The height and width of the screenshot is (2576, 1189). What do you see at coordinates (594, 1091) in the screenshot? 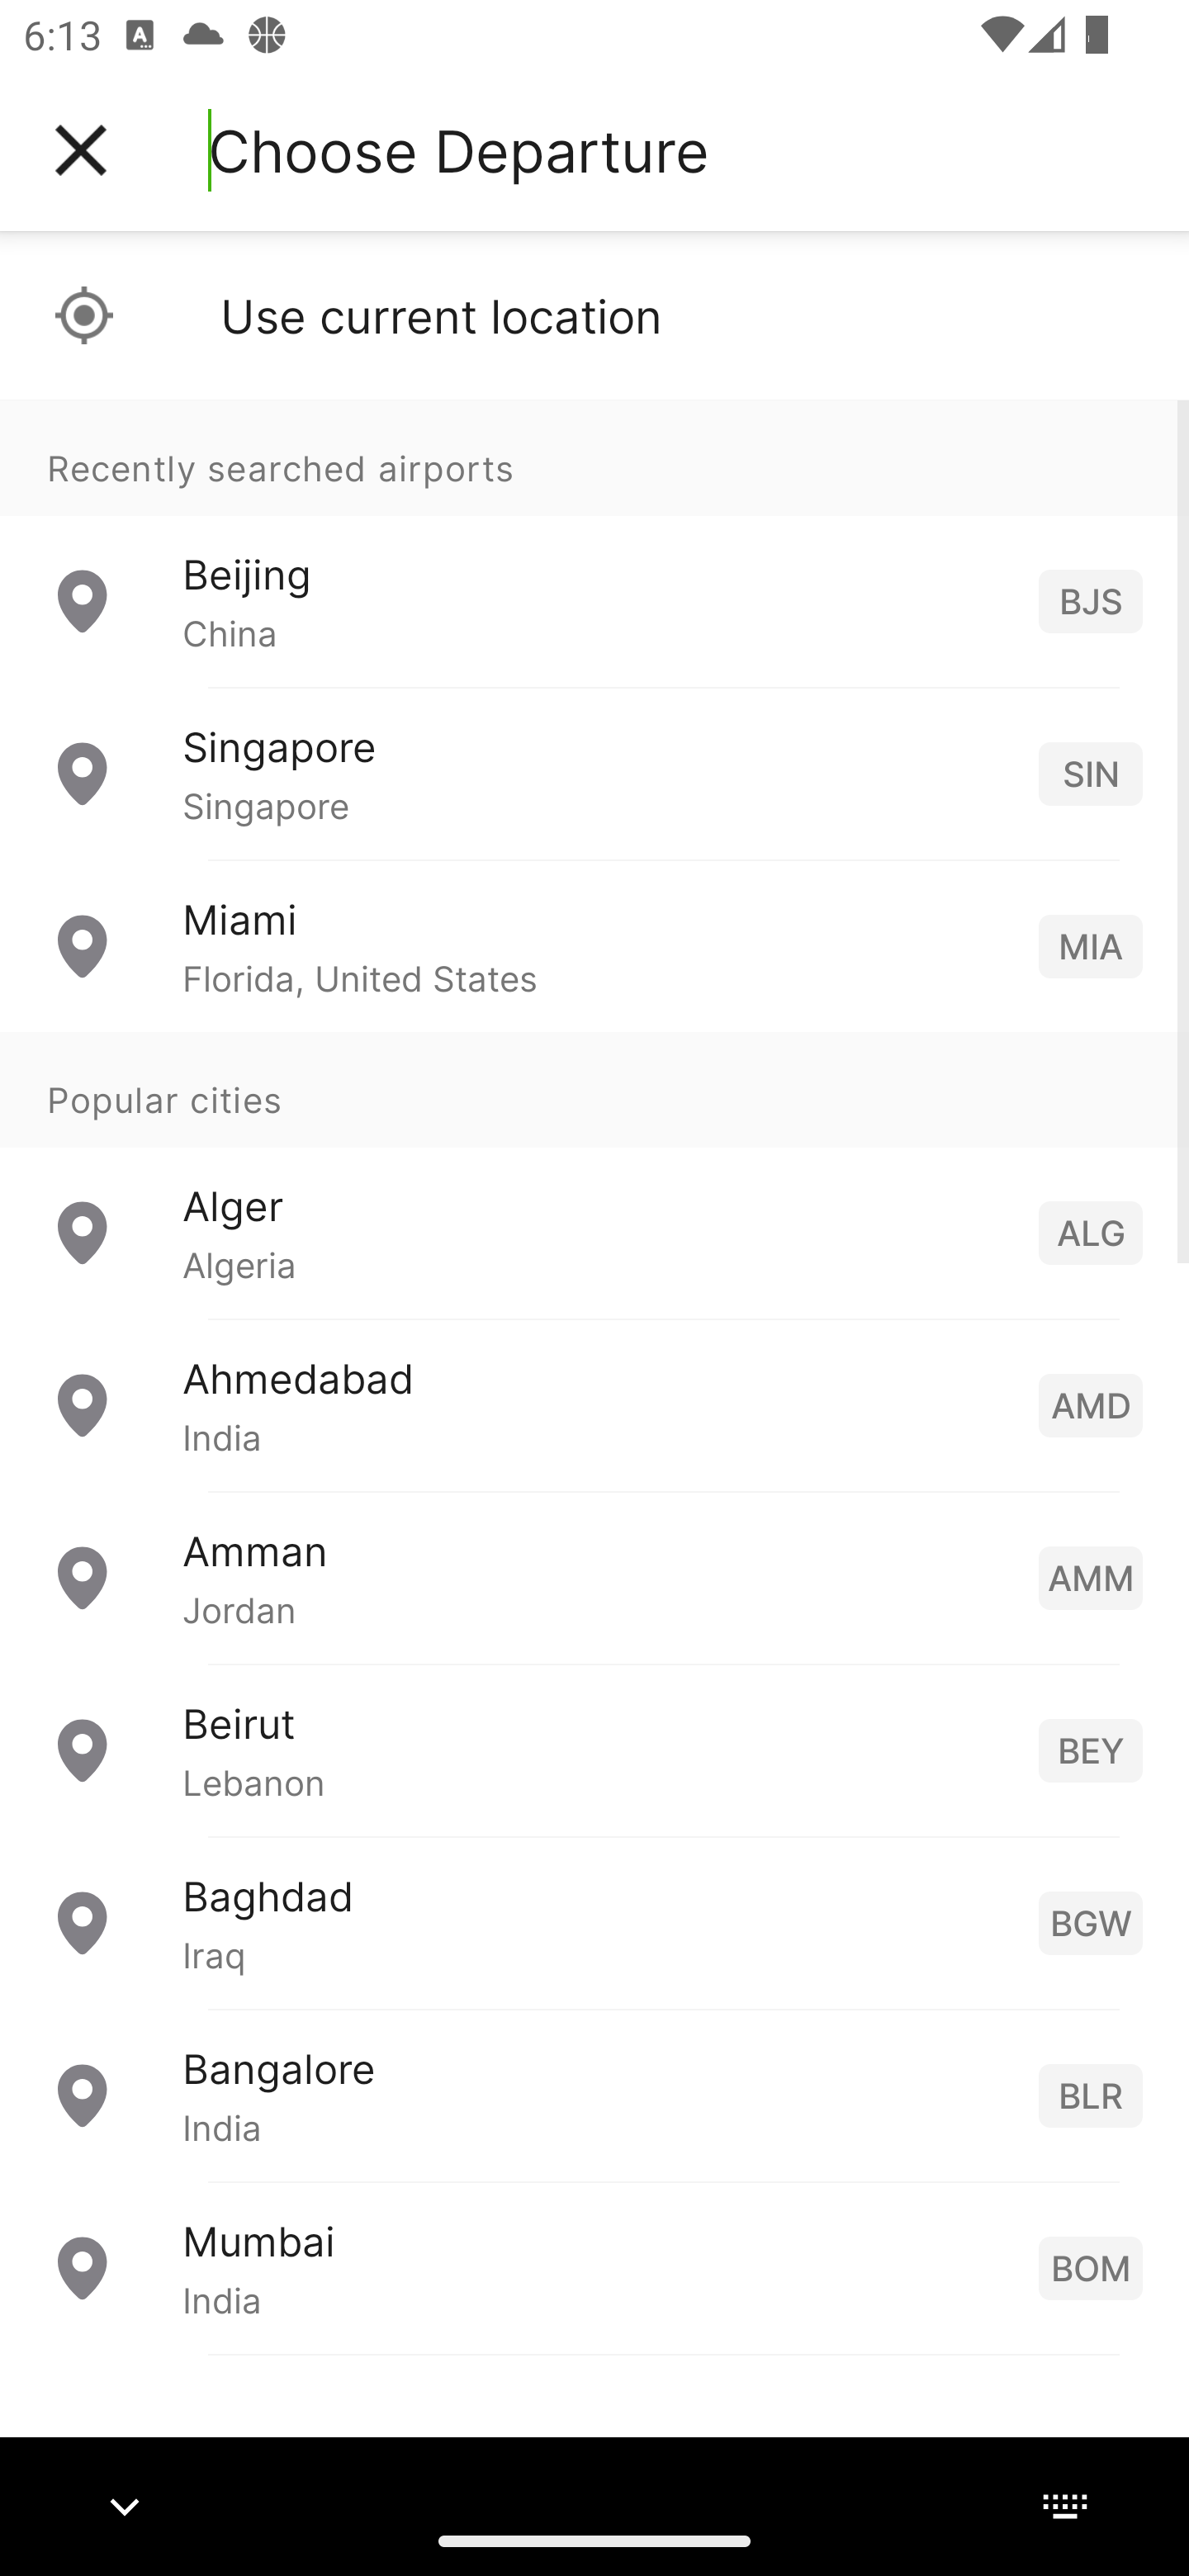
I see `Popular cities` at bounding box center [594, 1091].